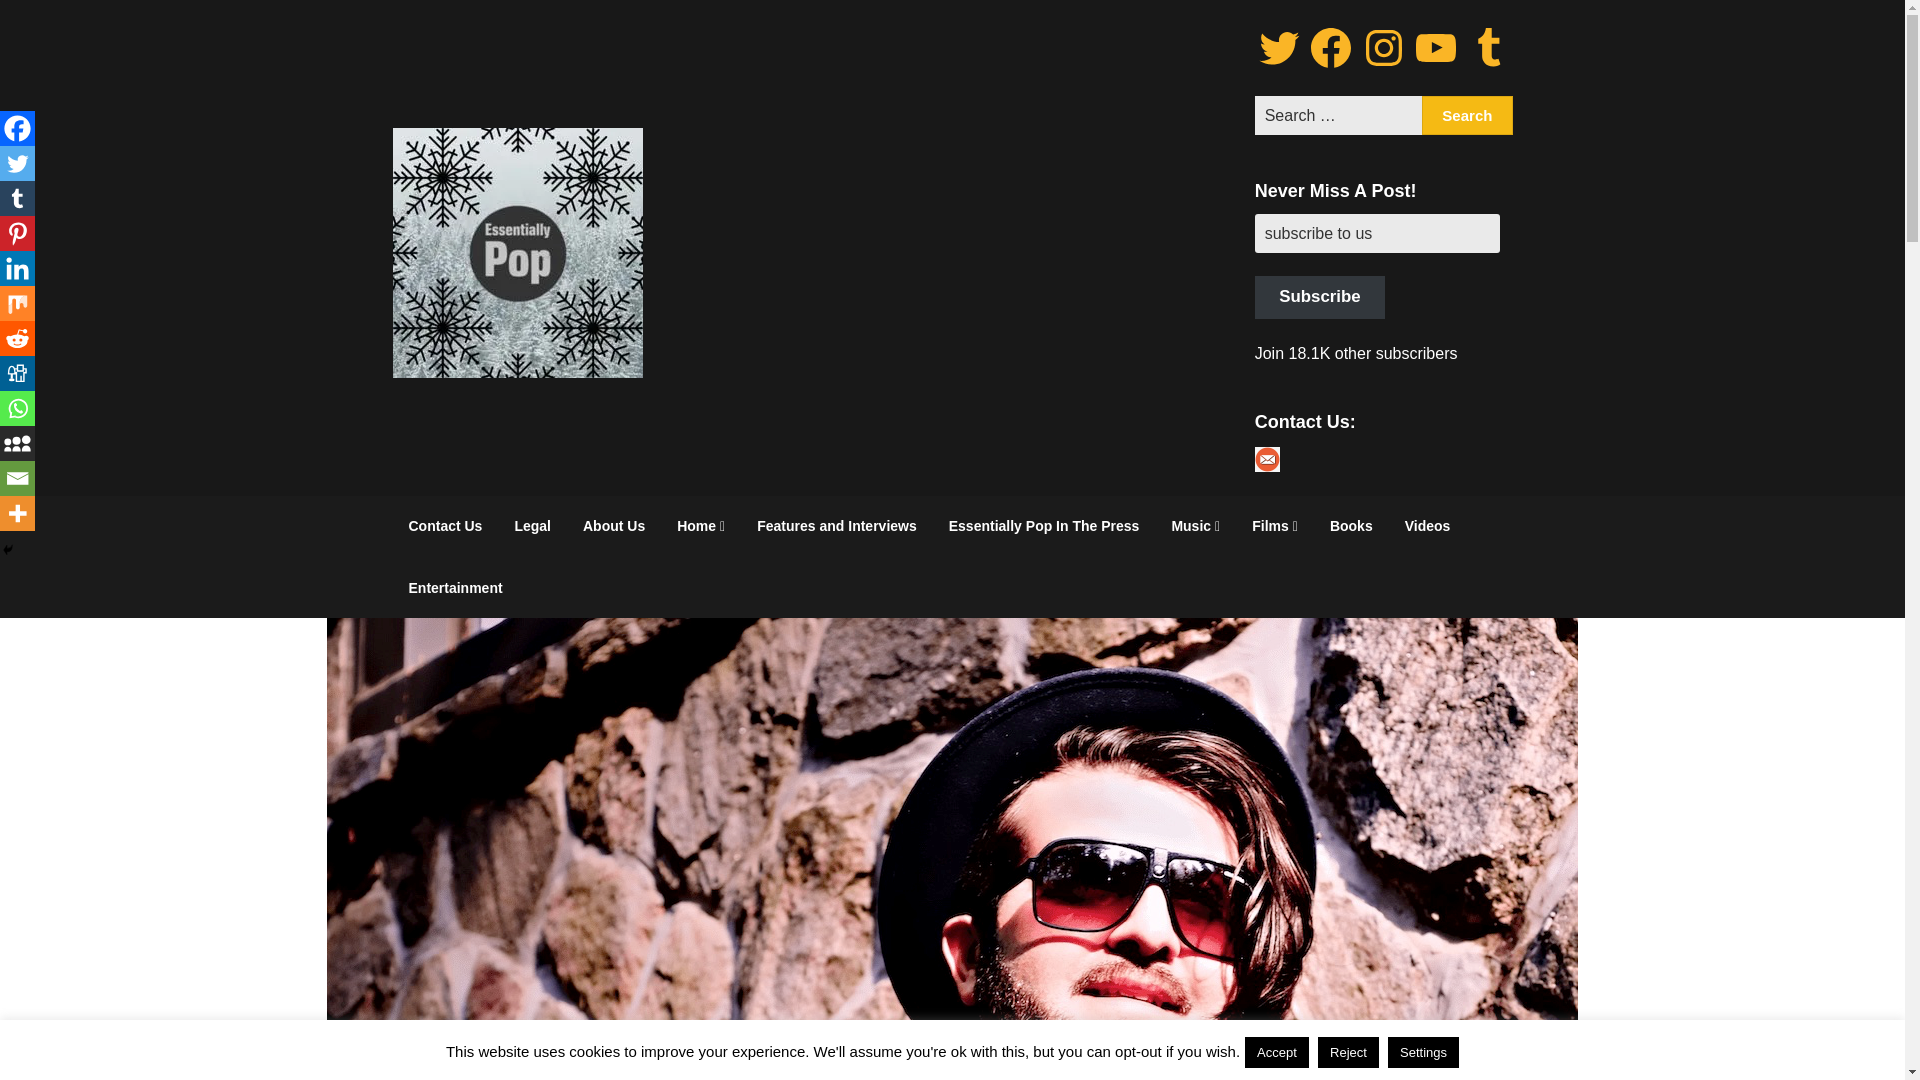 The width and height of the screenshot is (1920, 1080). Describe the element at coordinates (1331, 48) in the screenshot. I see `Facebook` at that location.